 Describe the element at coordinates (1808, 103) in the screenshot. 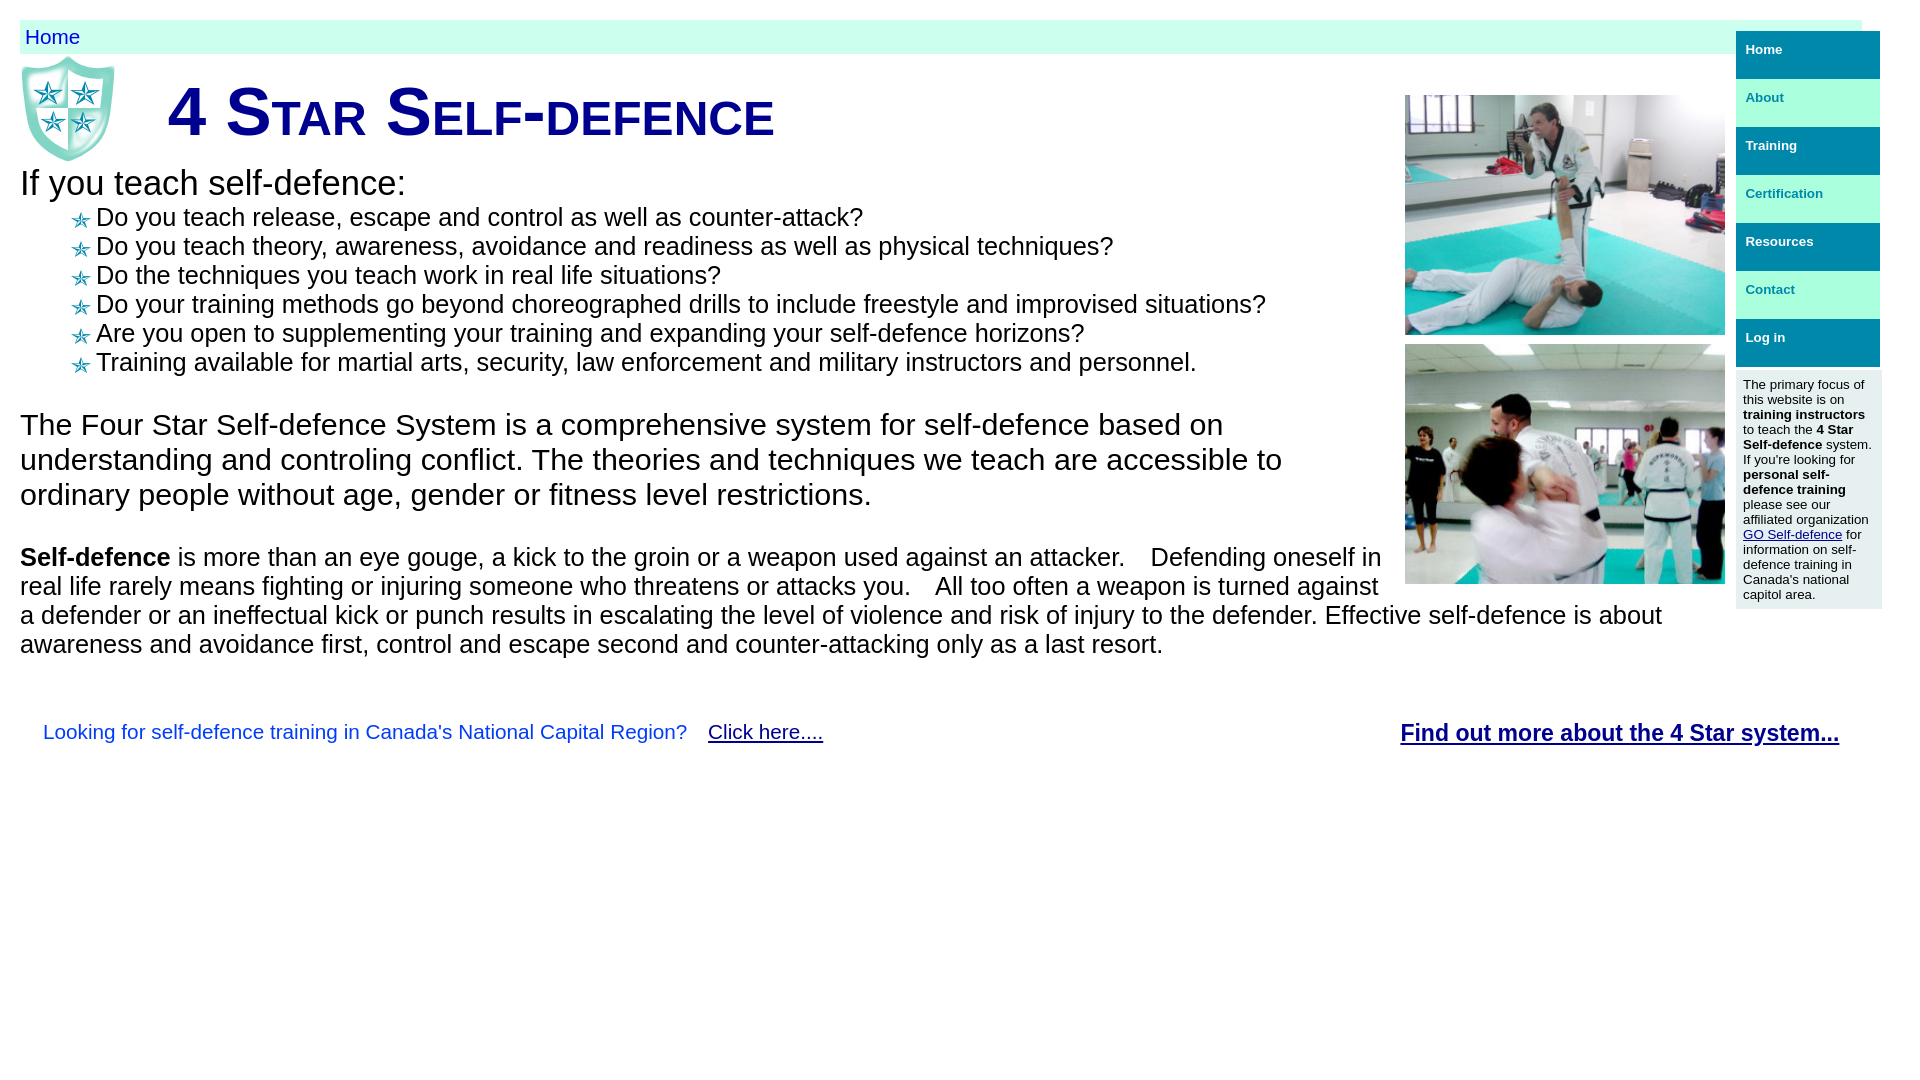

I see `About` at that location.